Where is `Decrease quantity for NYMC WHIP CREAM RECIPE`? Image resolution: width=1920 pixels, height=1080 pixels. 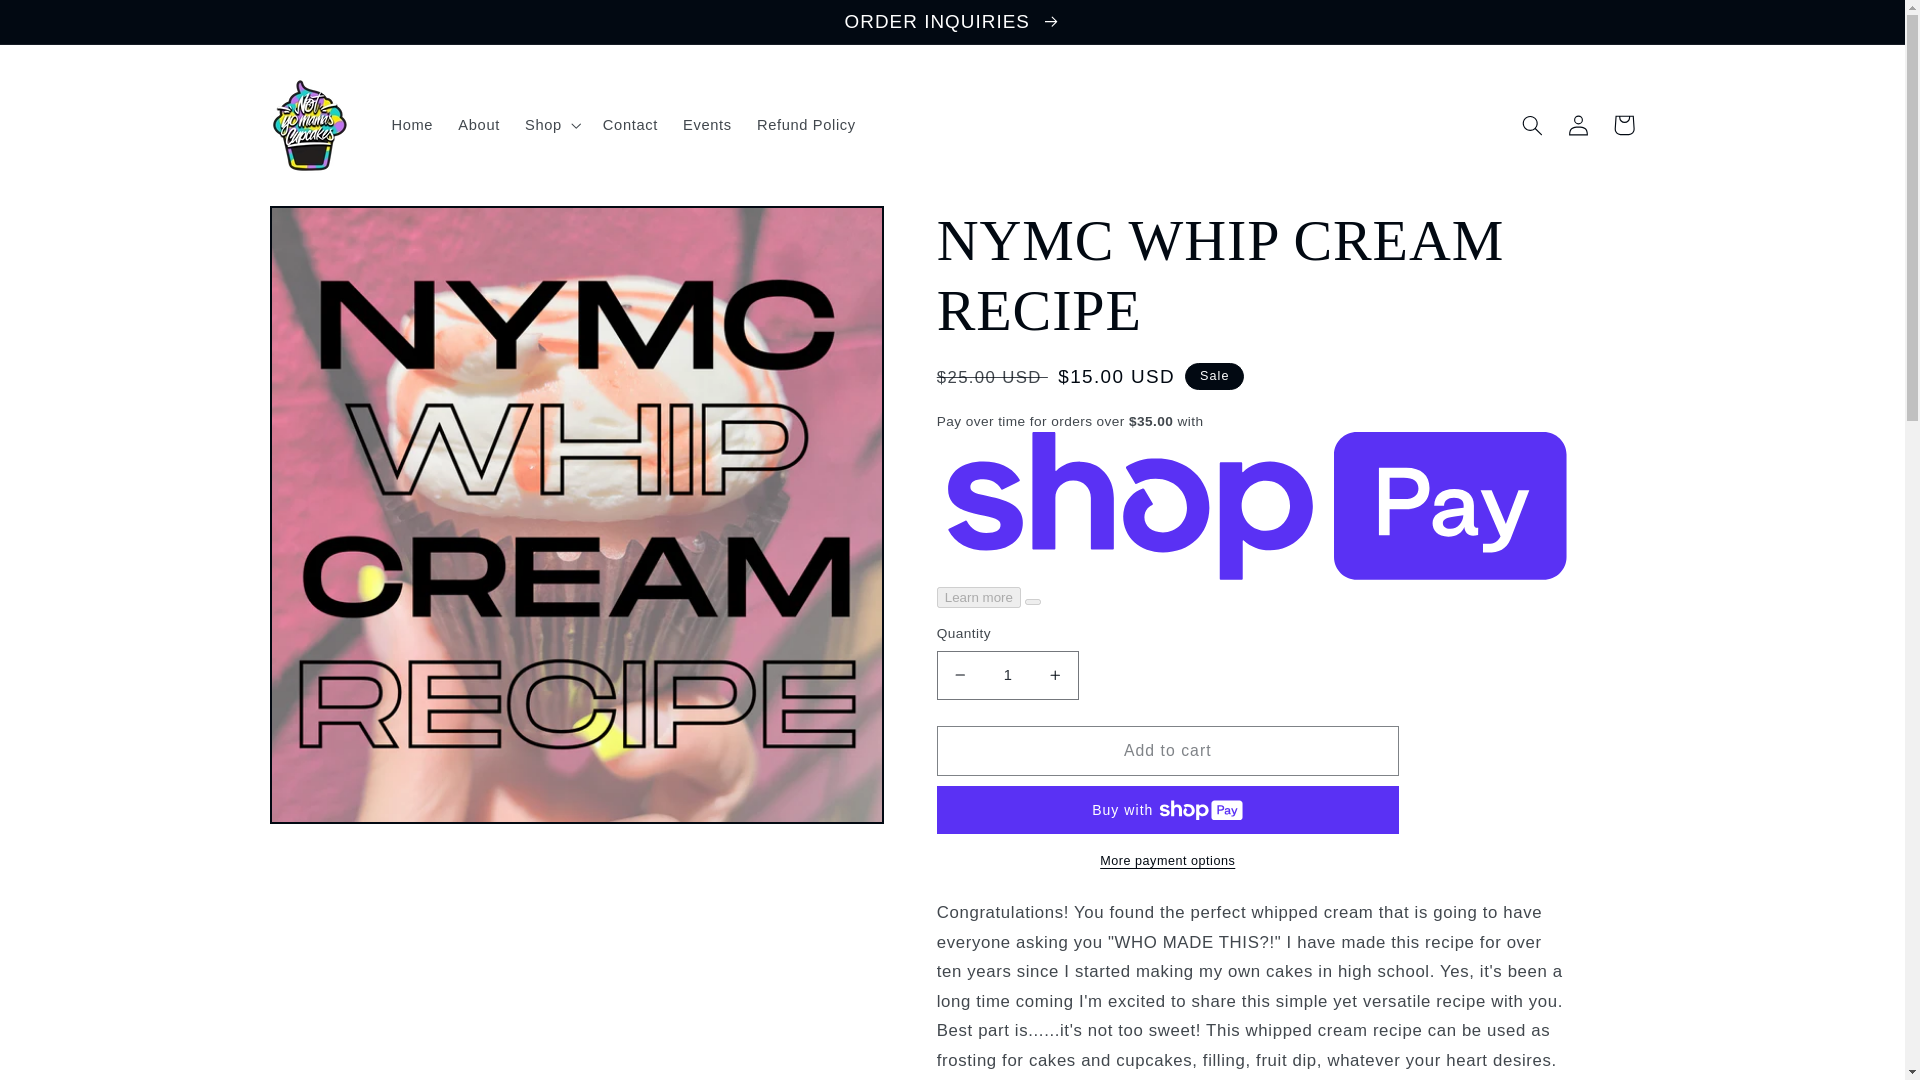 Decrease quantity for NYMC WHIP CREAM RECIPE is located at coordinates (960, 675).